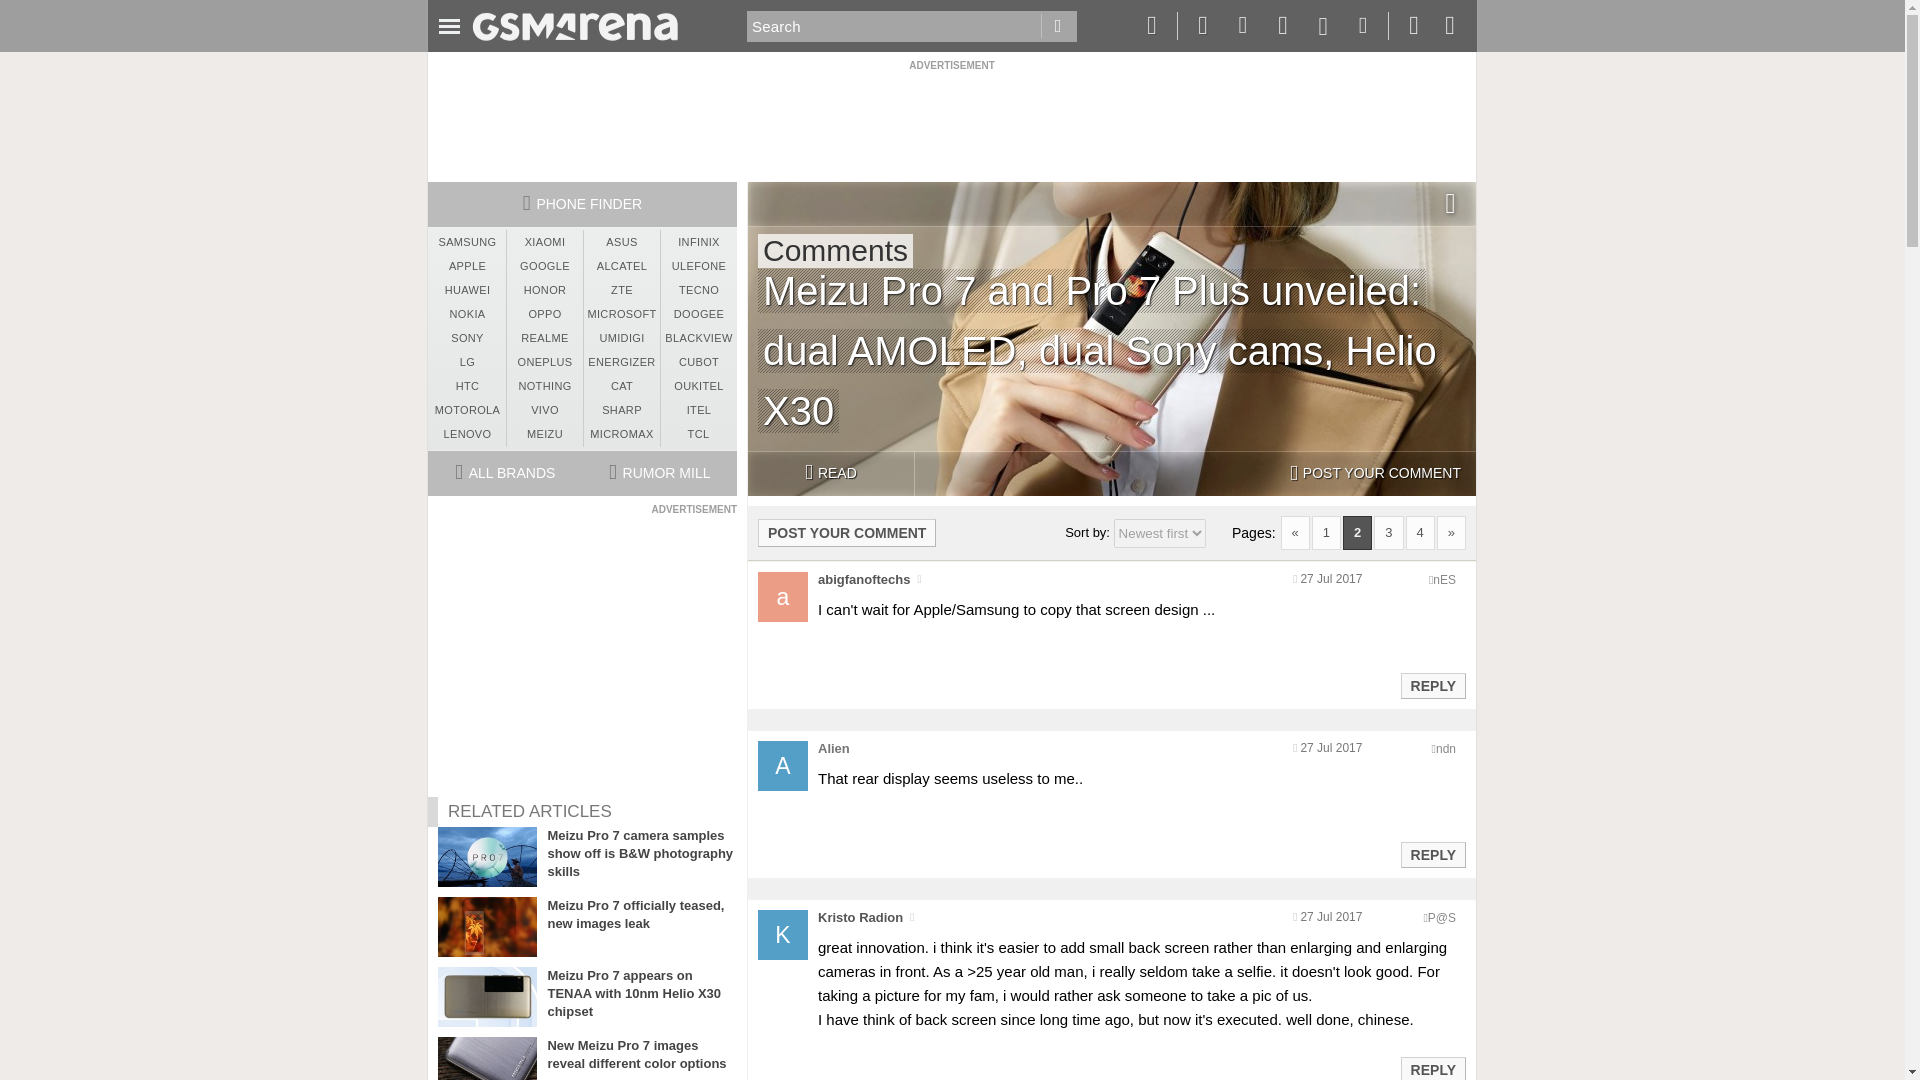 This screenshot has height=1080, width=1920. I want to click on abigfanoftechs, so click(864, 580).